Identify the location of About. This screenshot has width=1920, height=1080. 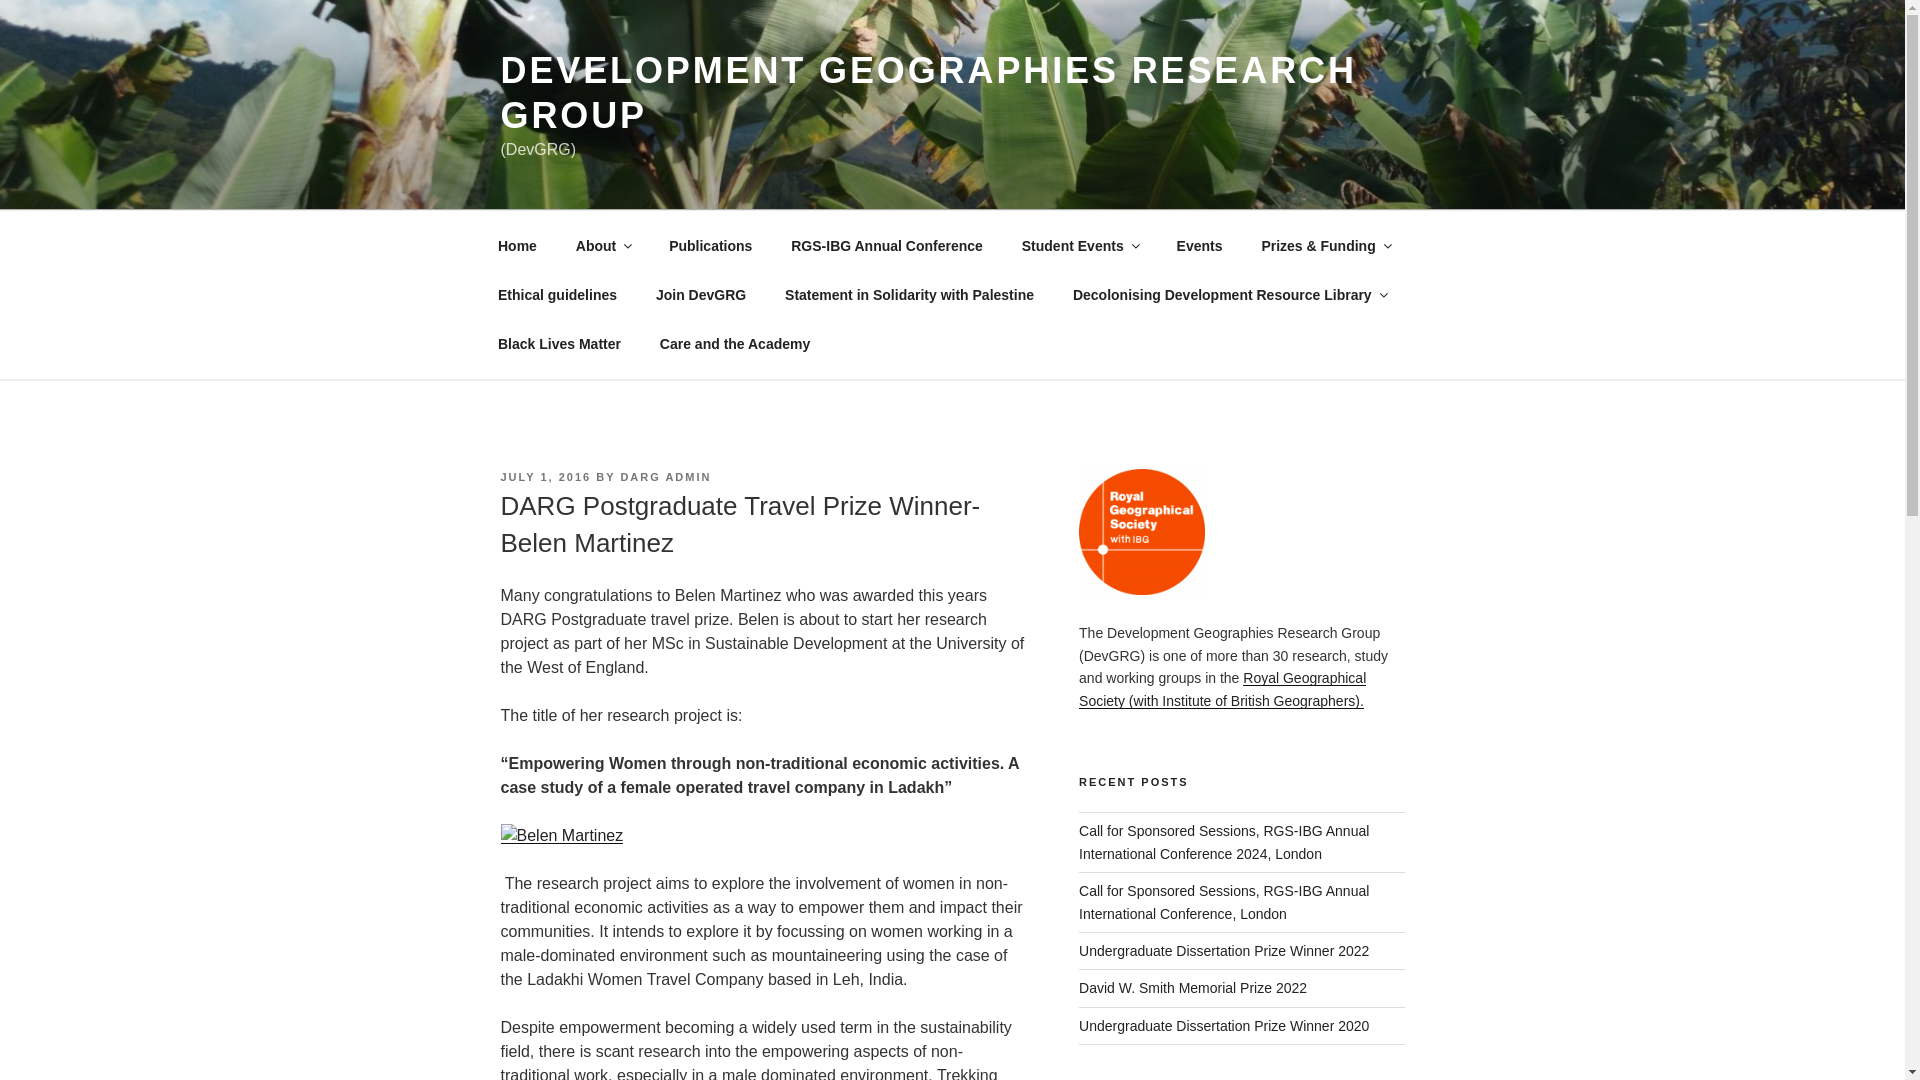
(602, 246).